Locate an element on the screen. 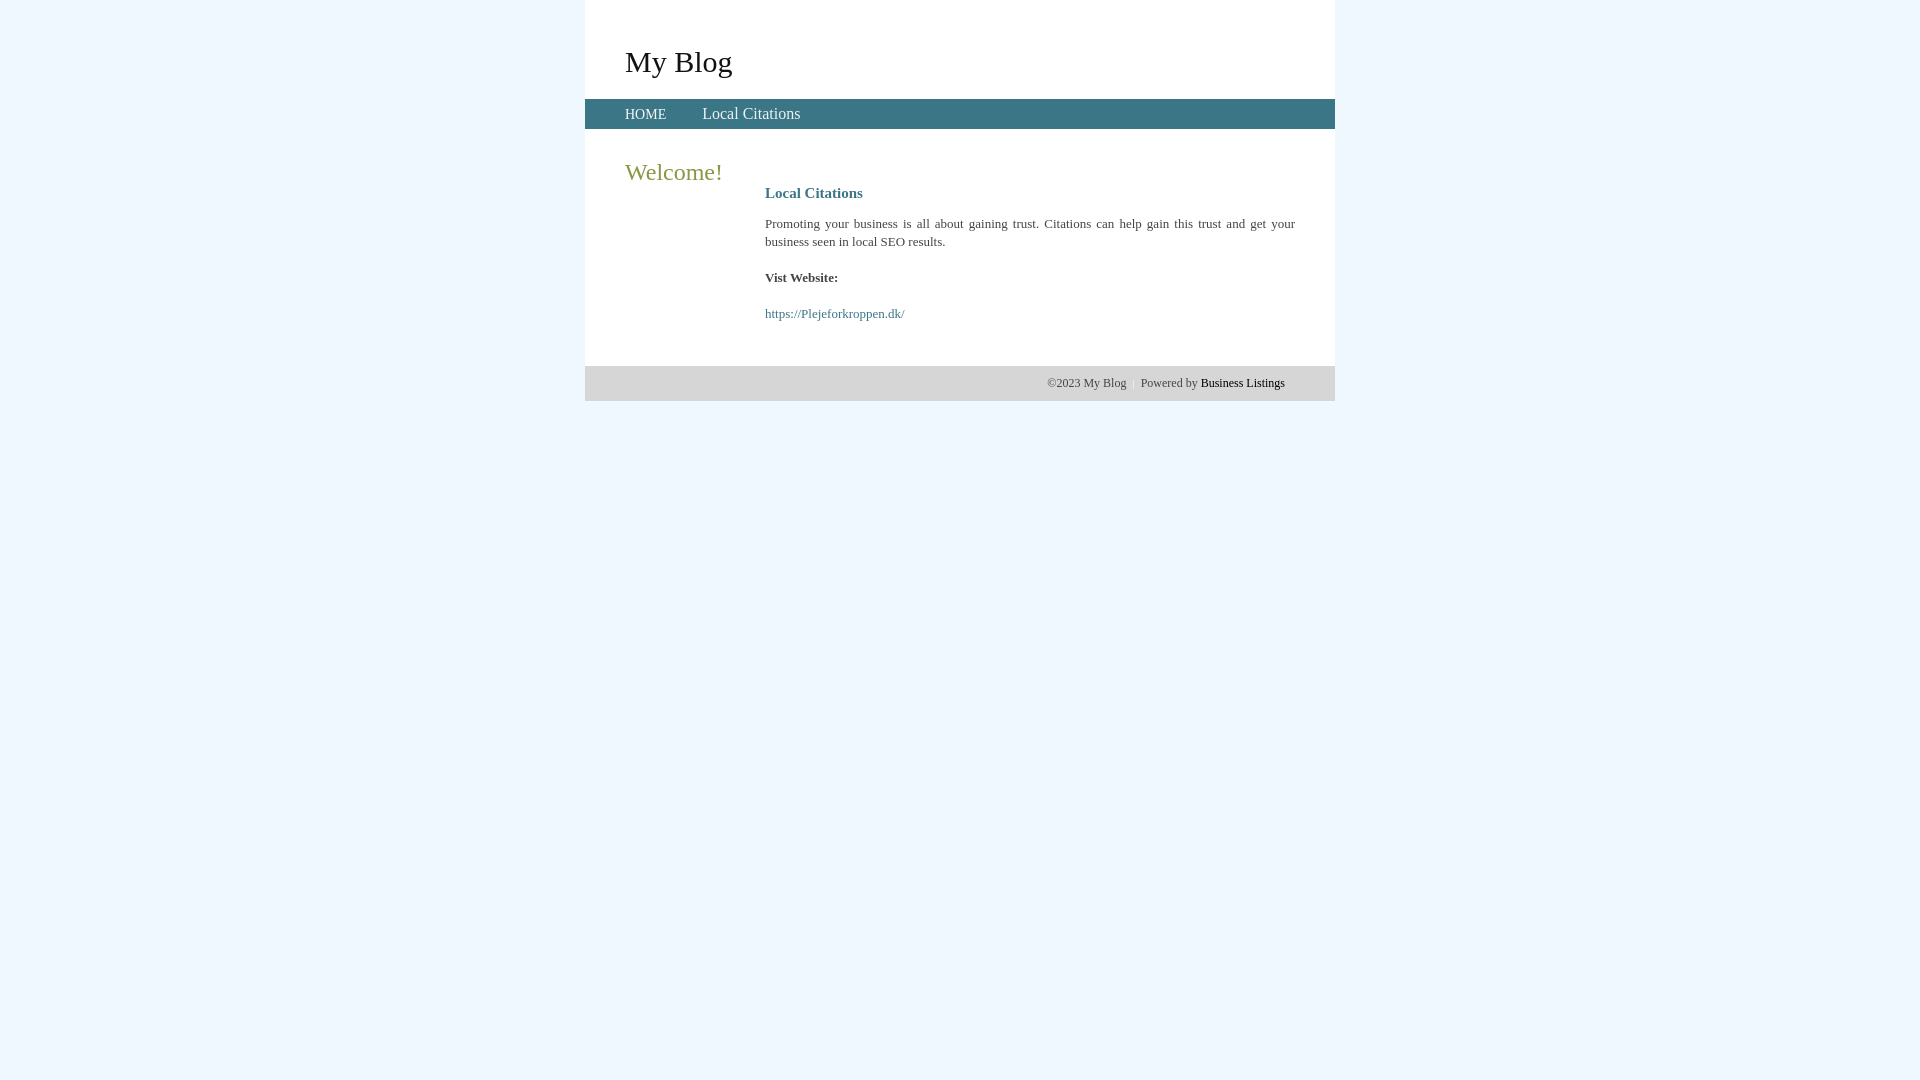  Local Citations is located at coordinates (751, 114).